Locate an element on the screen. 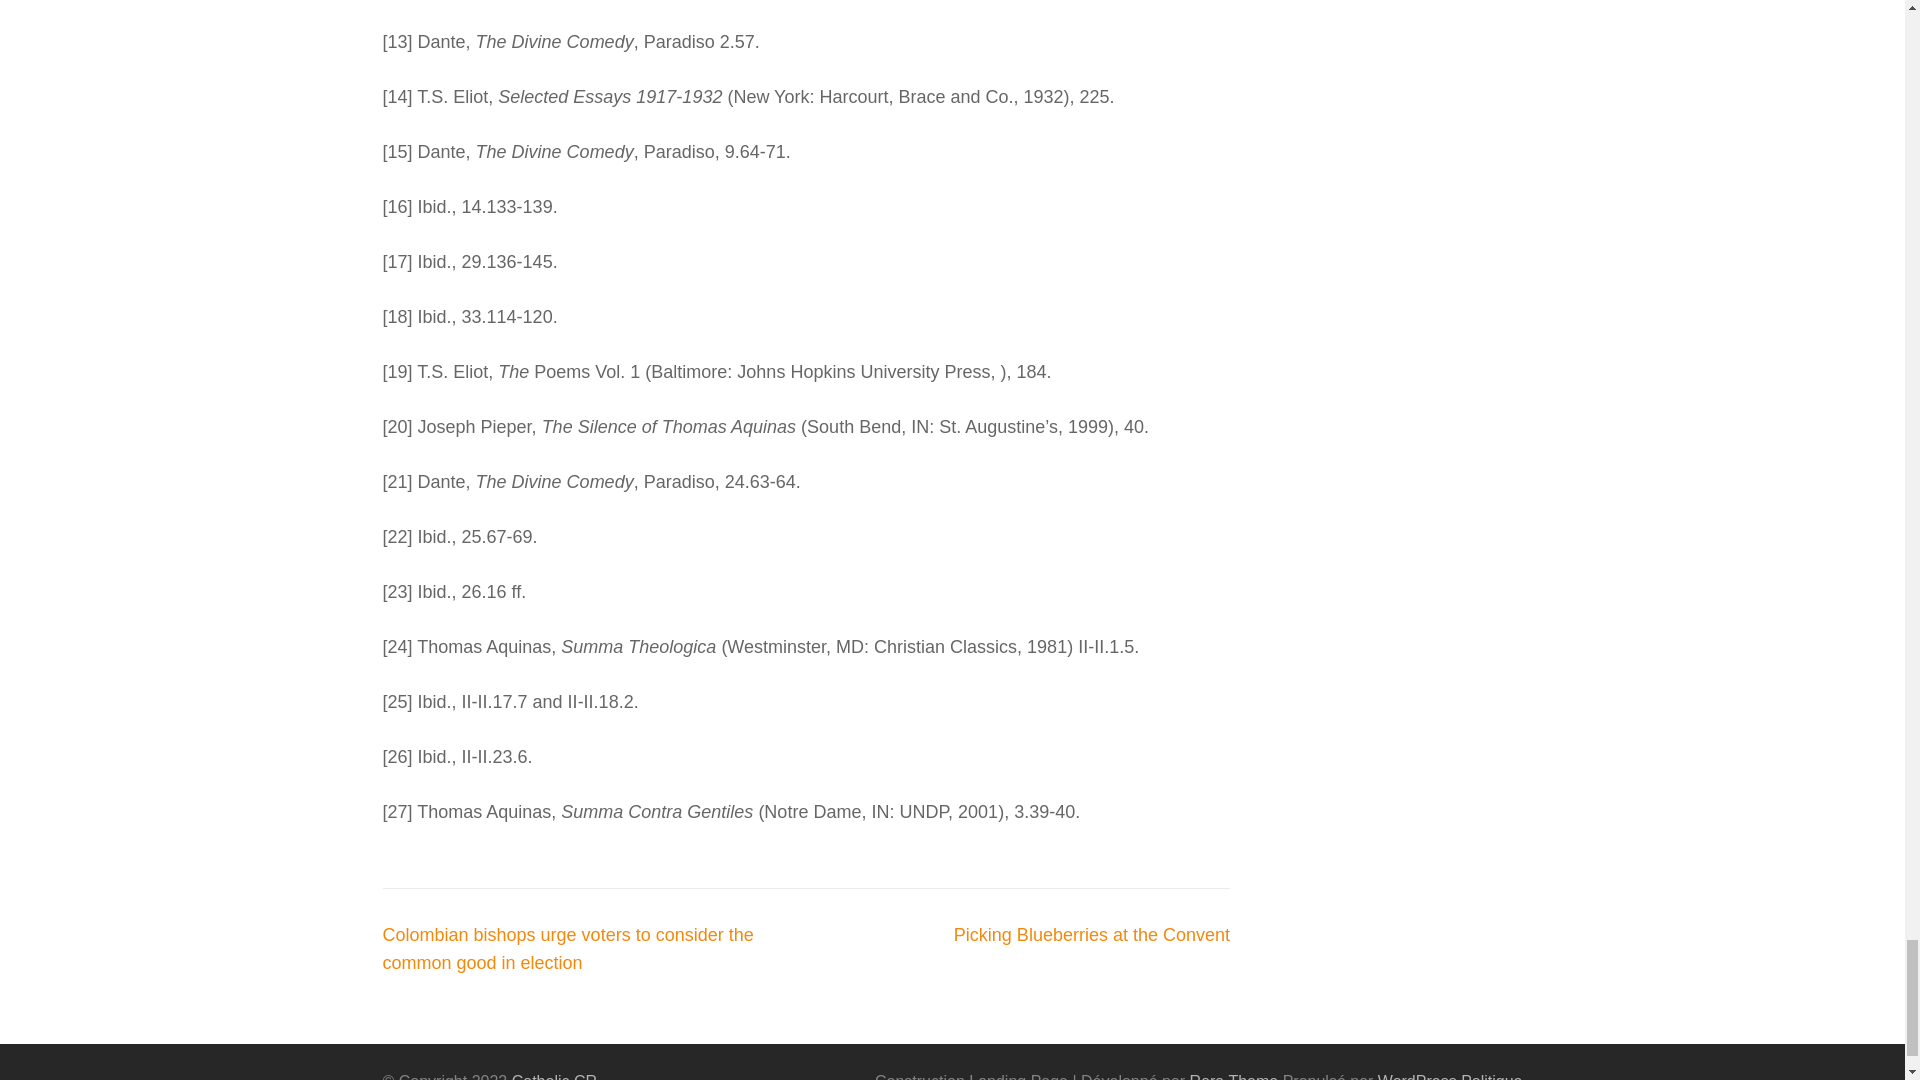  Picking Blueberries at the Convent is located at coordinates (1092, 934).